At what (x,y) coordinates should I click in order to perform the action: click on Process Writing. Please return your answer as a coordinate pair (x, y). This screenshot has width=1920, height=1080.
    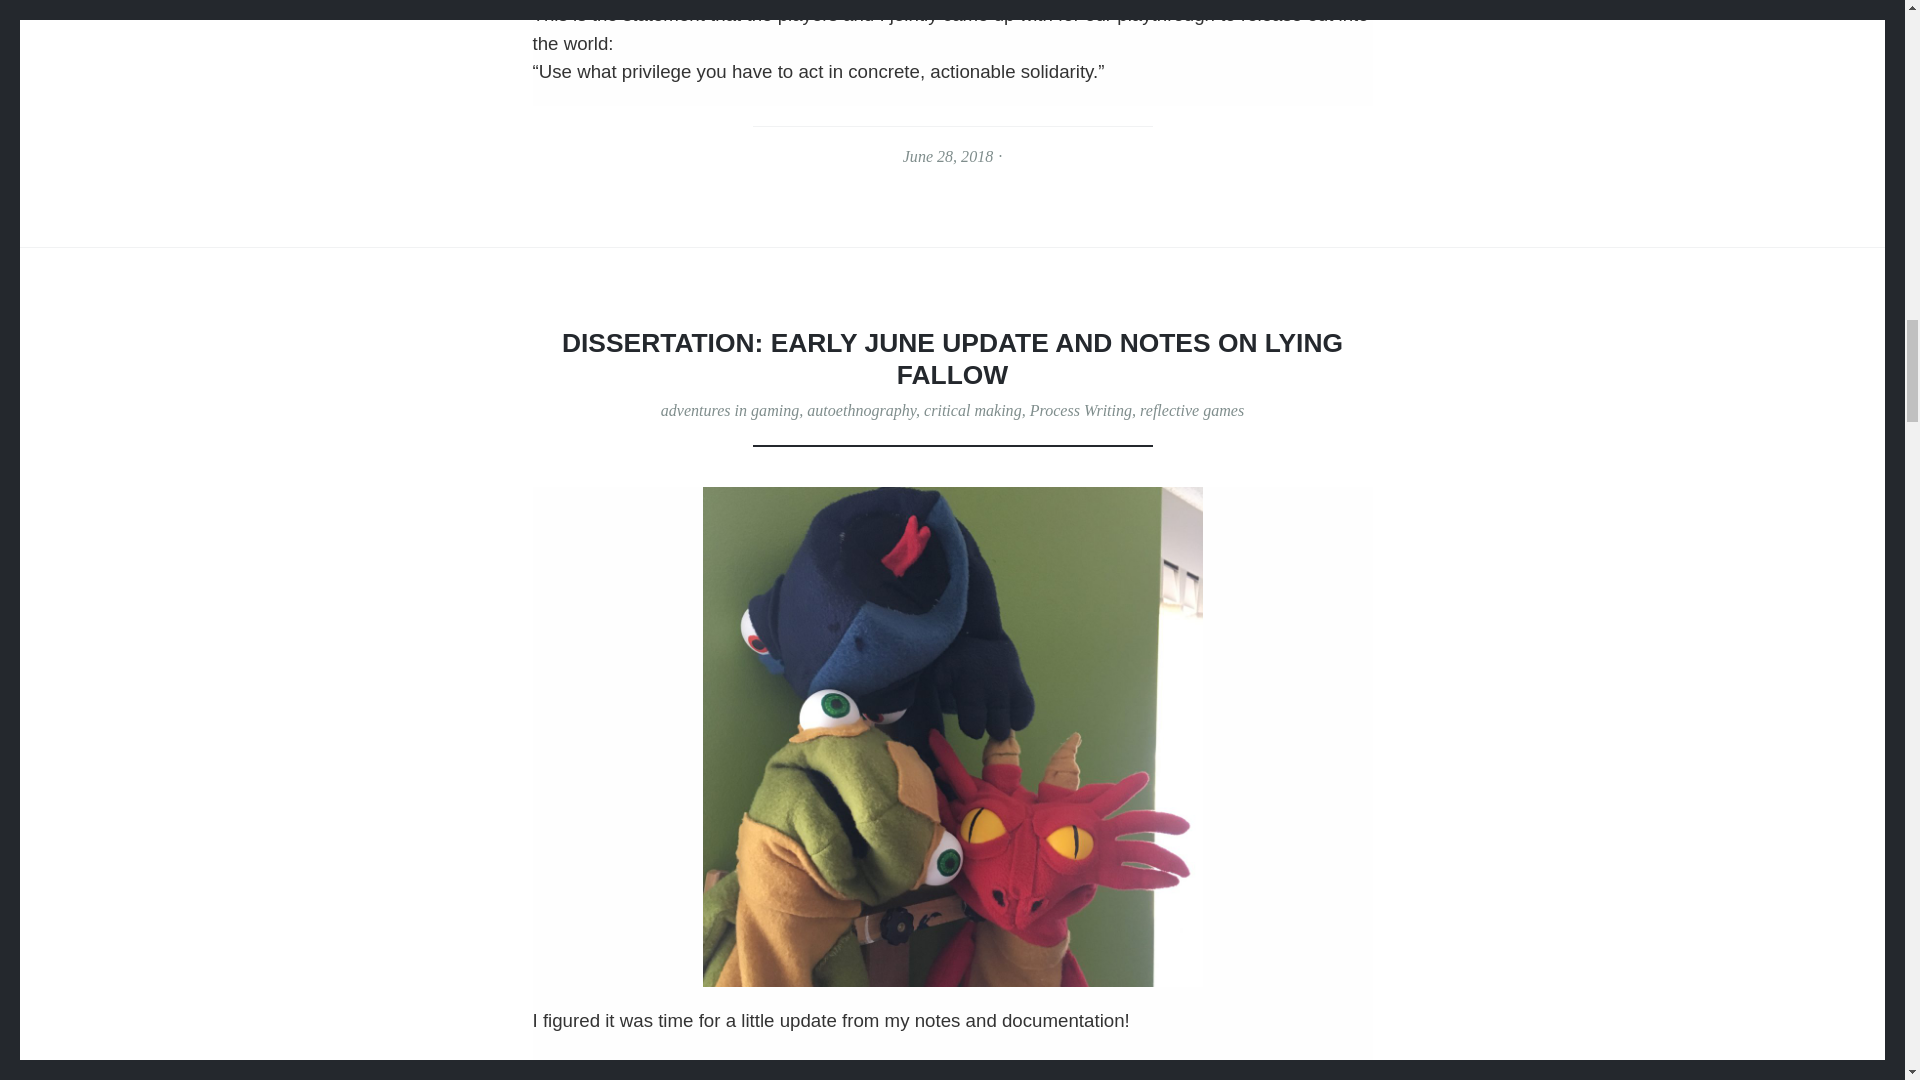
    Looking at the image, I should click on (1080, 410).